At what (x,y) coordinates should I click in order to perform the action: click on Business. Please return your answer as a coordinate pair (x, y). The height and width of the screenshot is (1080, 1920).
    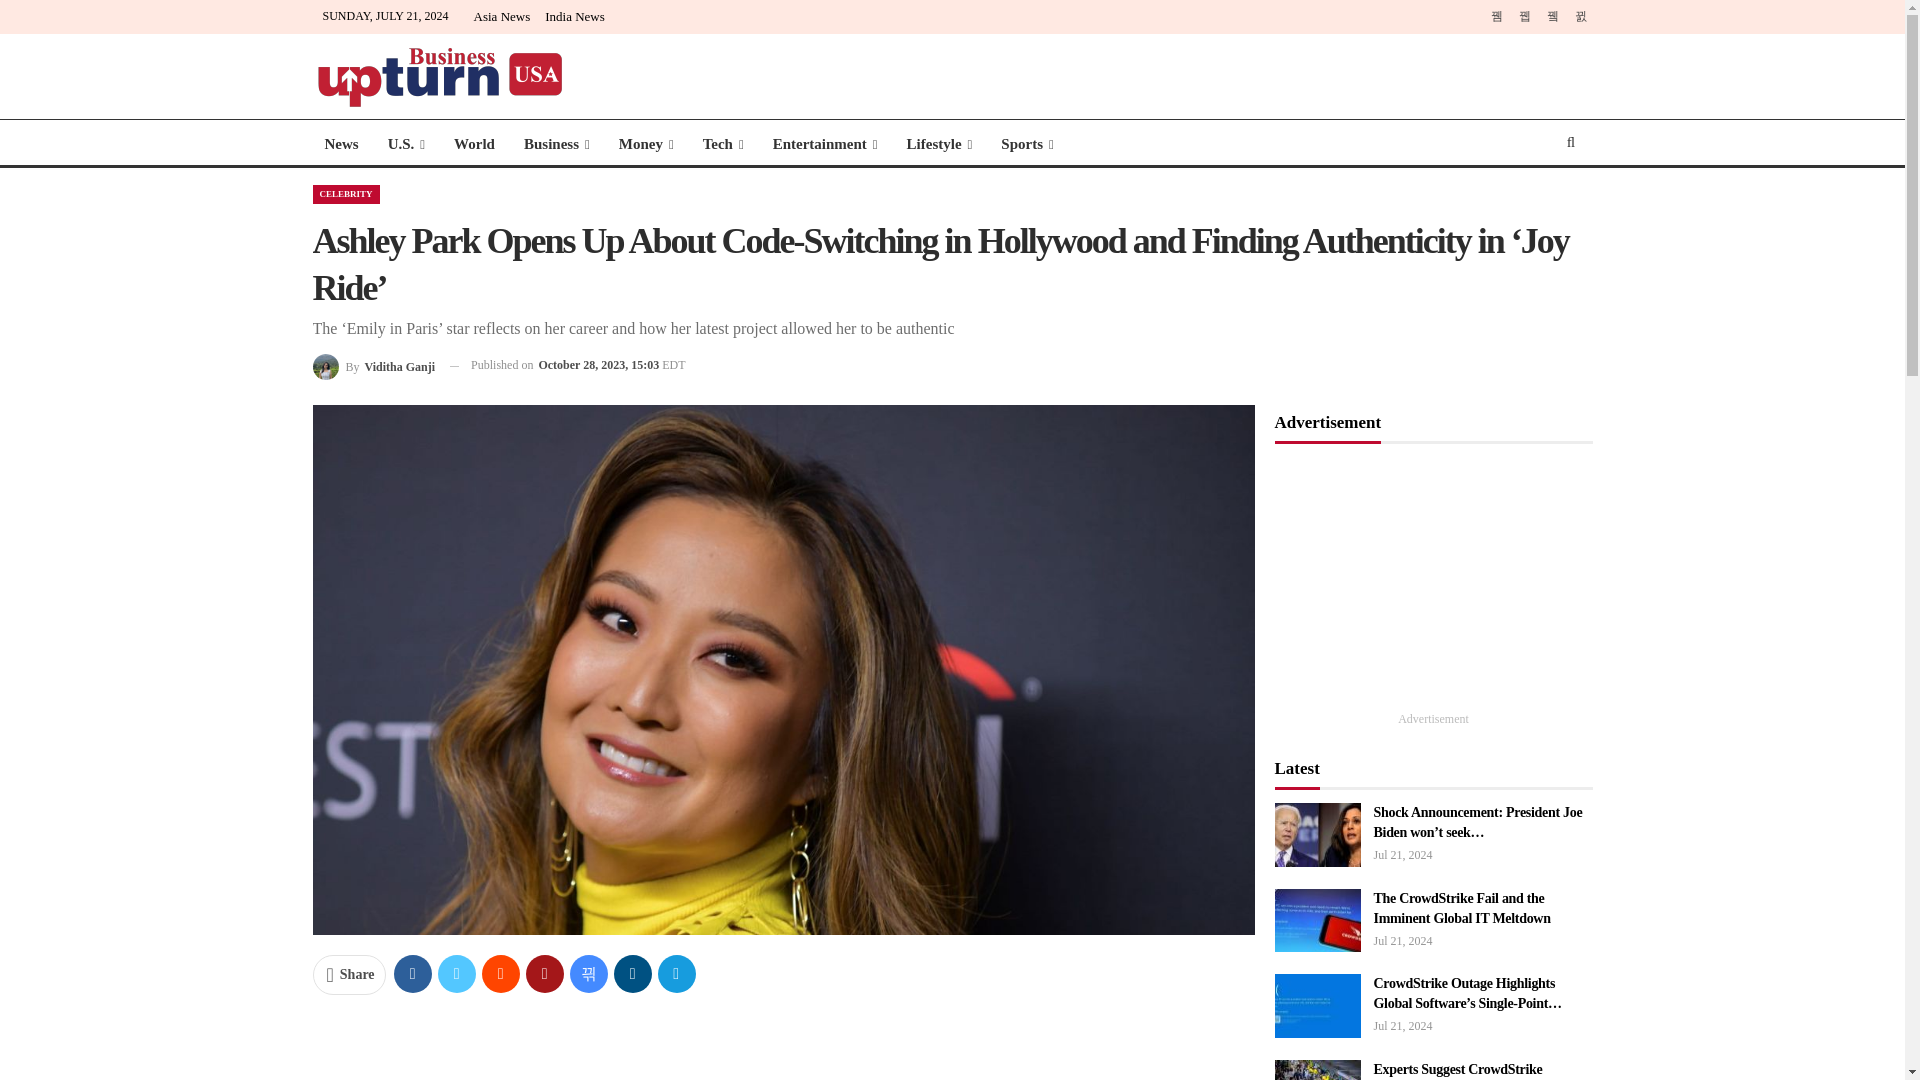
    Looking at the image, I should click on (557, 144).